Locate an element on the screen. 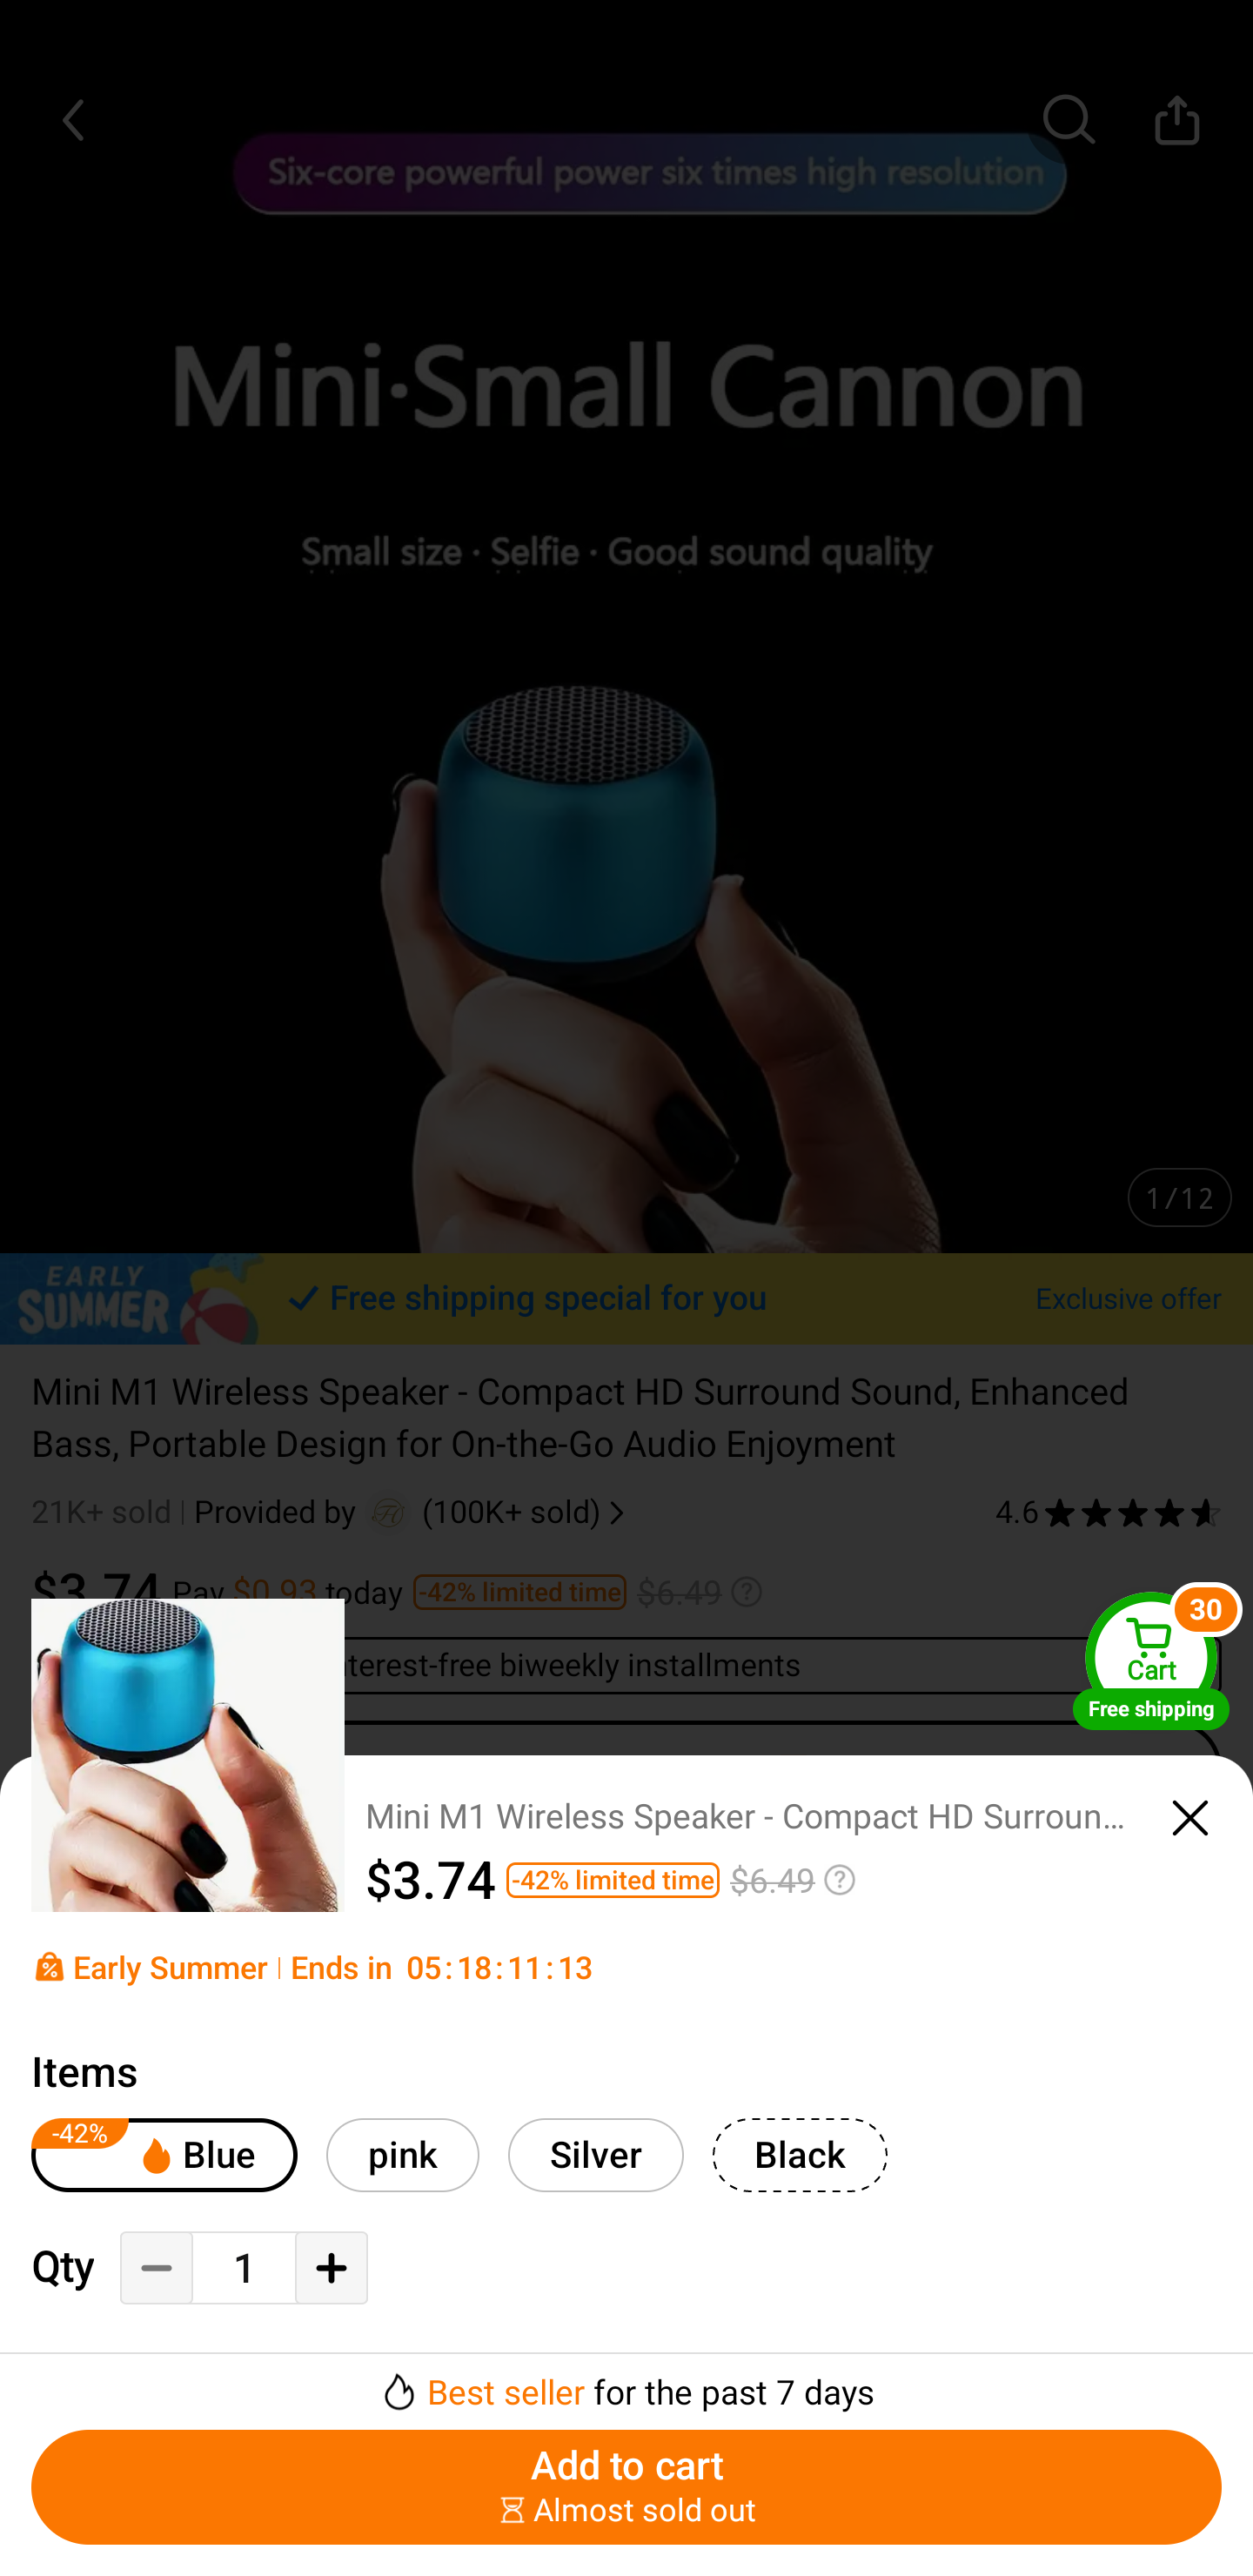 This screenshot has height=2576, width=1253.  pink is located at coordinates (402, 2155).